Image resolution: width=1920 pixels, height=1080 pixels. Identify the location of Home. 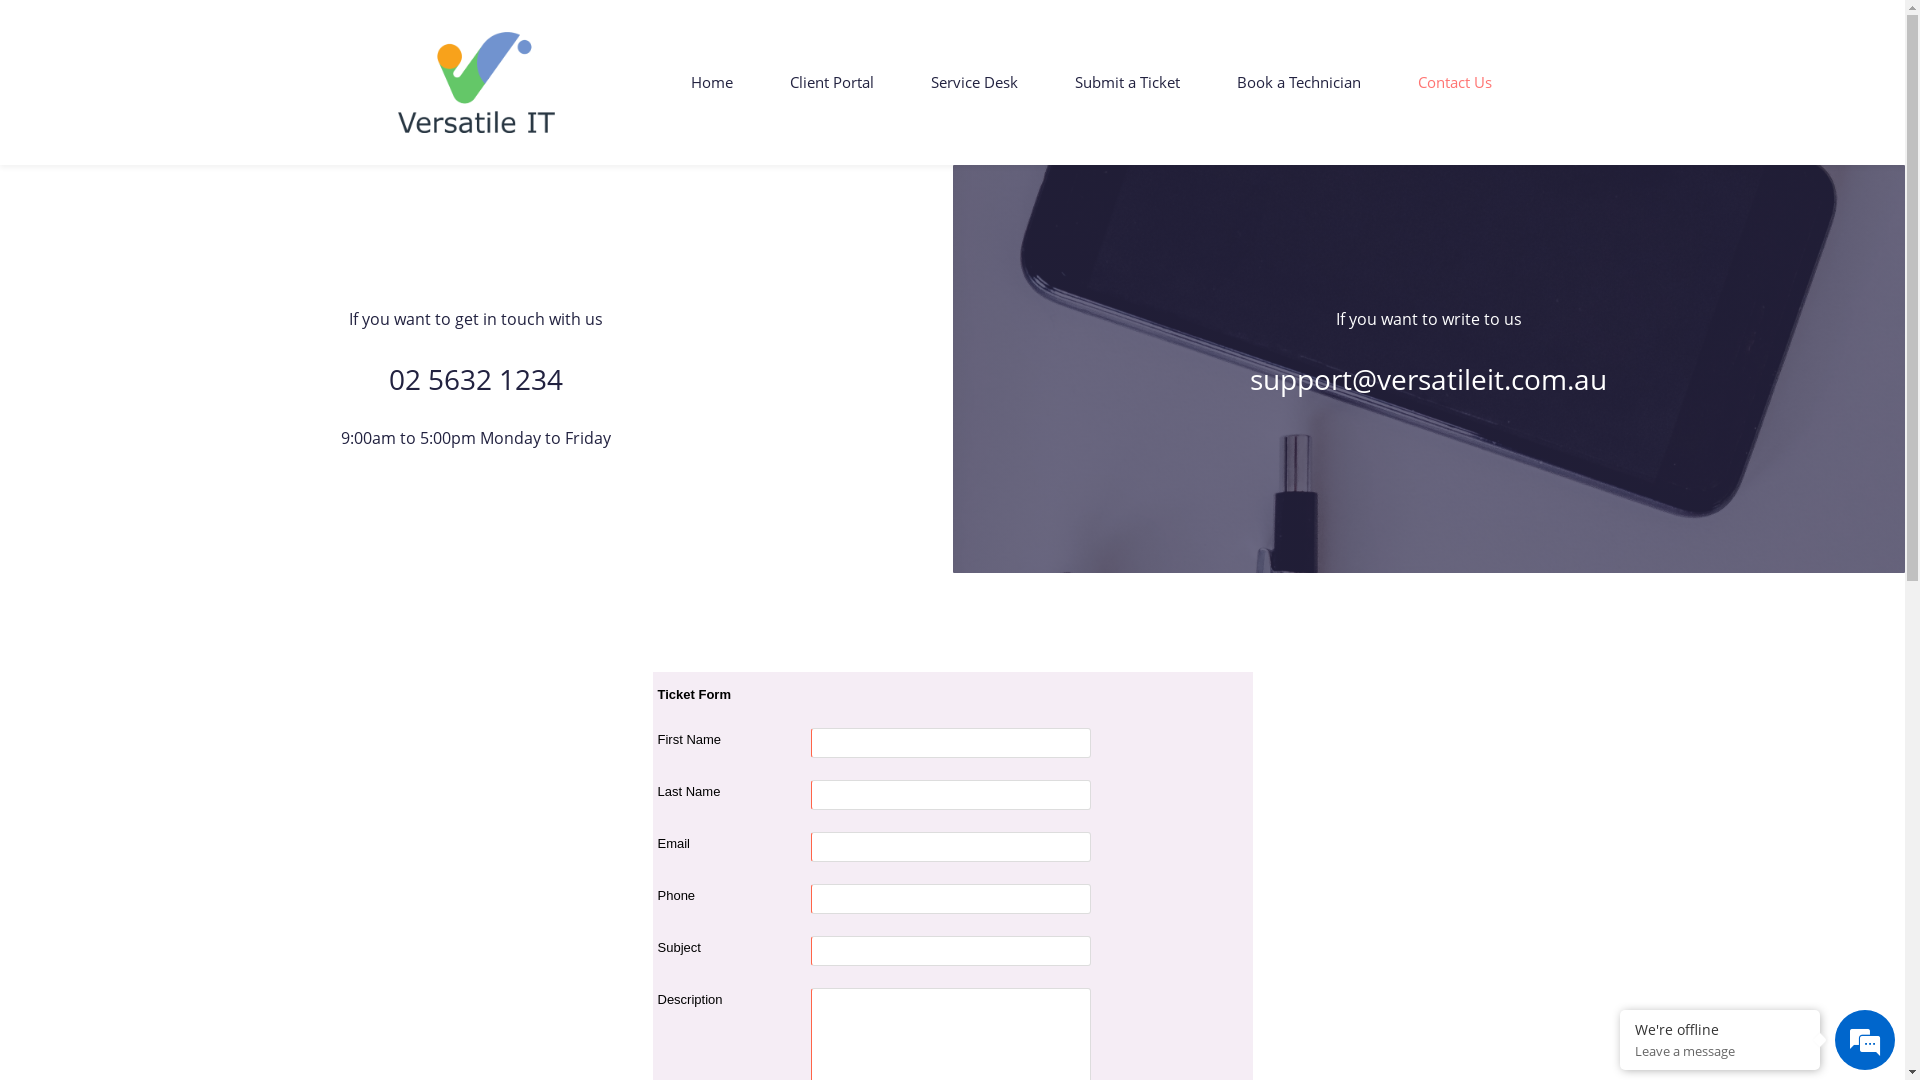
(711, 82).